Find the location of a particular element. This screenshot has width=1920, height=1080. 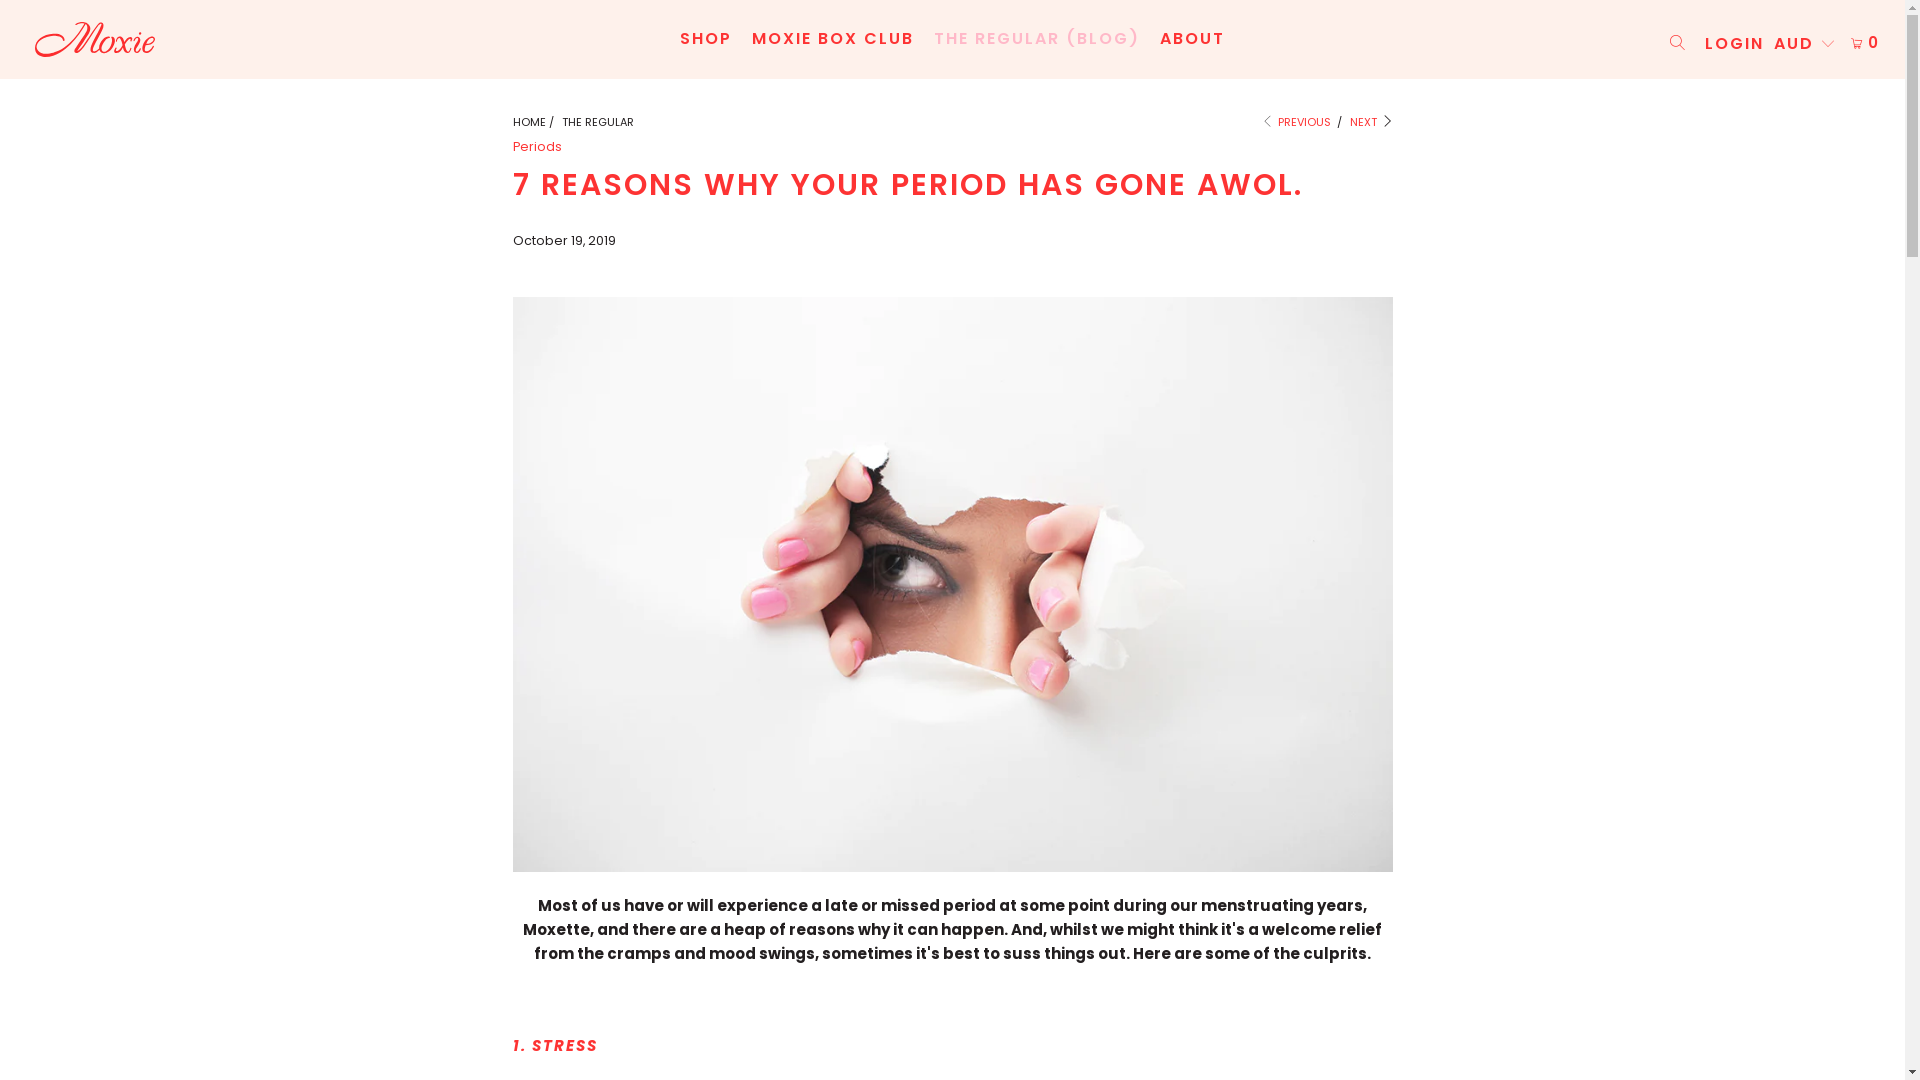

NEXT is located at coordinates (1372, 122).